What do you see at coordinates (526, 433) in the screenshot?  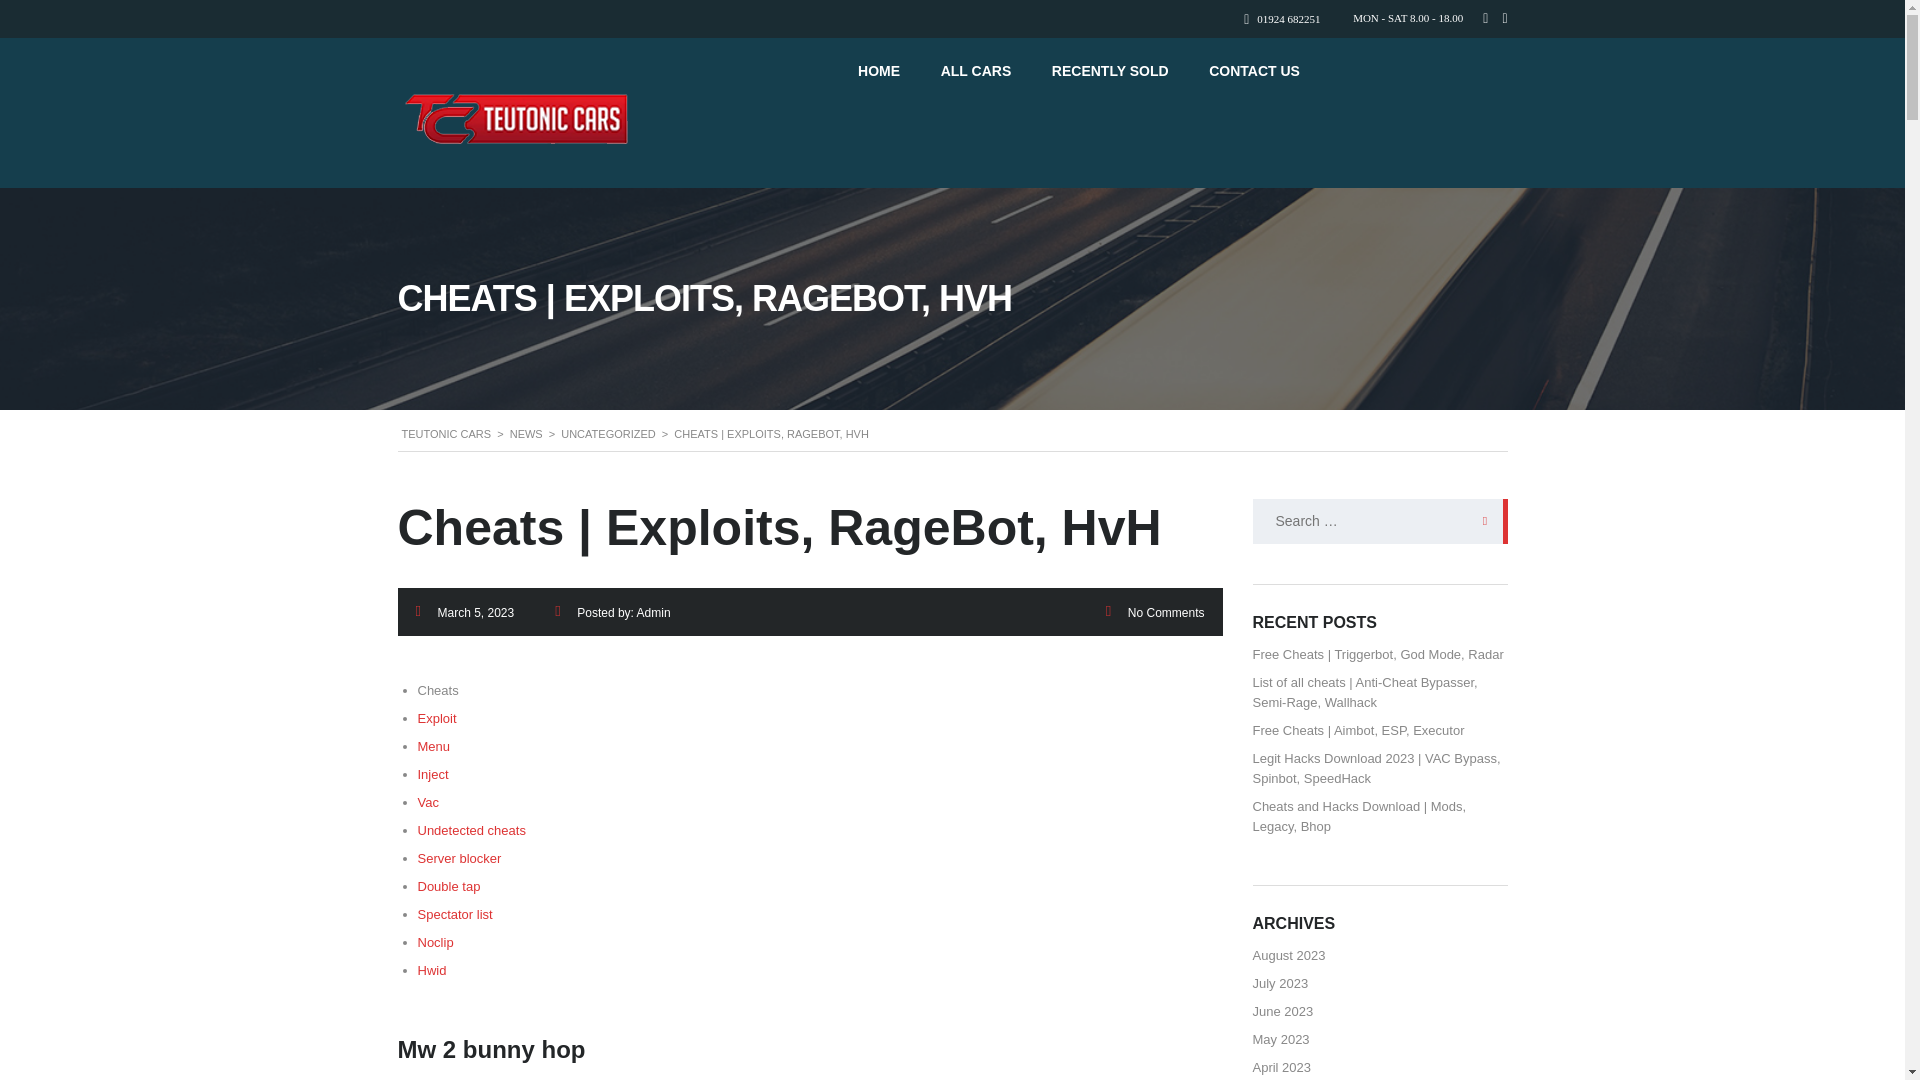 I see `NEWS` at bounding box center [526, 433].